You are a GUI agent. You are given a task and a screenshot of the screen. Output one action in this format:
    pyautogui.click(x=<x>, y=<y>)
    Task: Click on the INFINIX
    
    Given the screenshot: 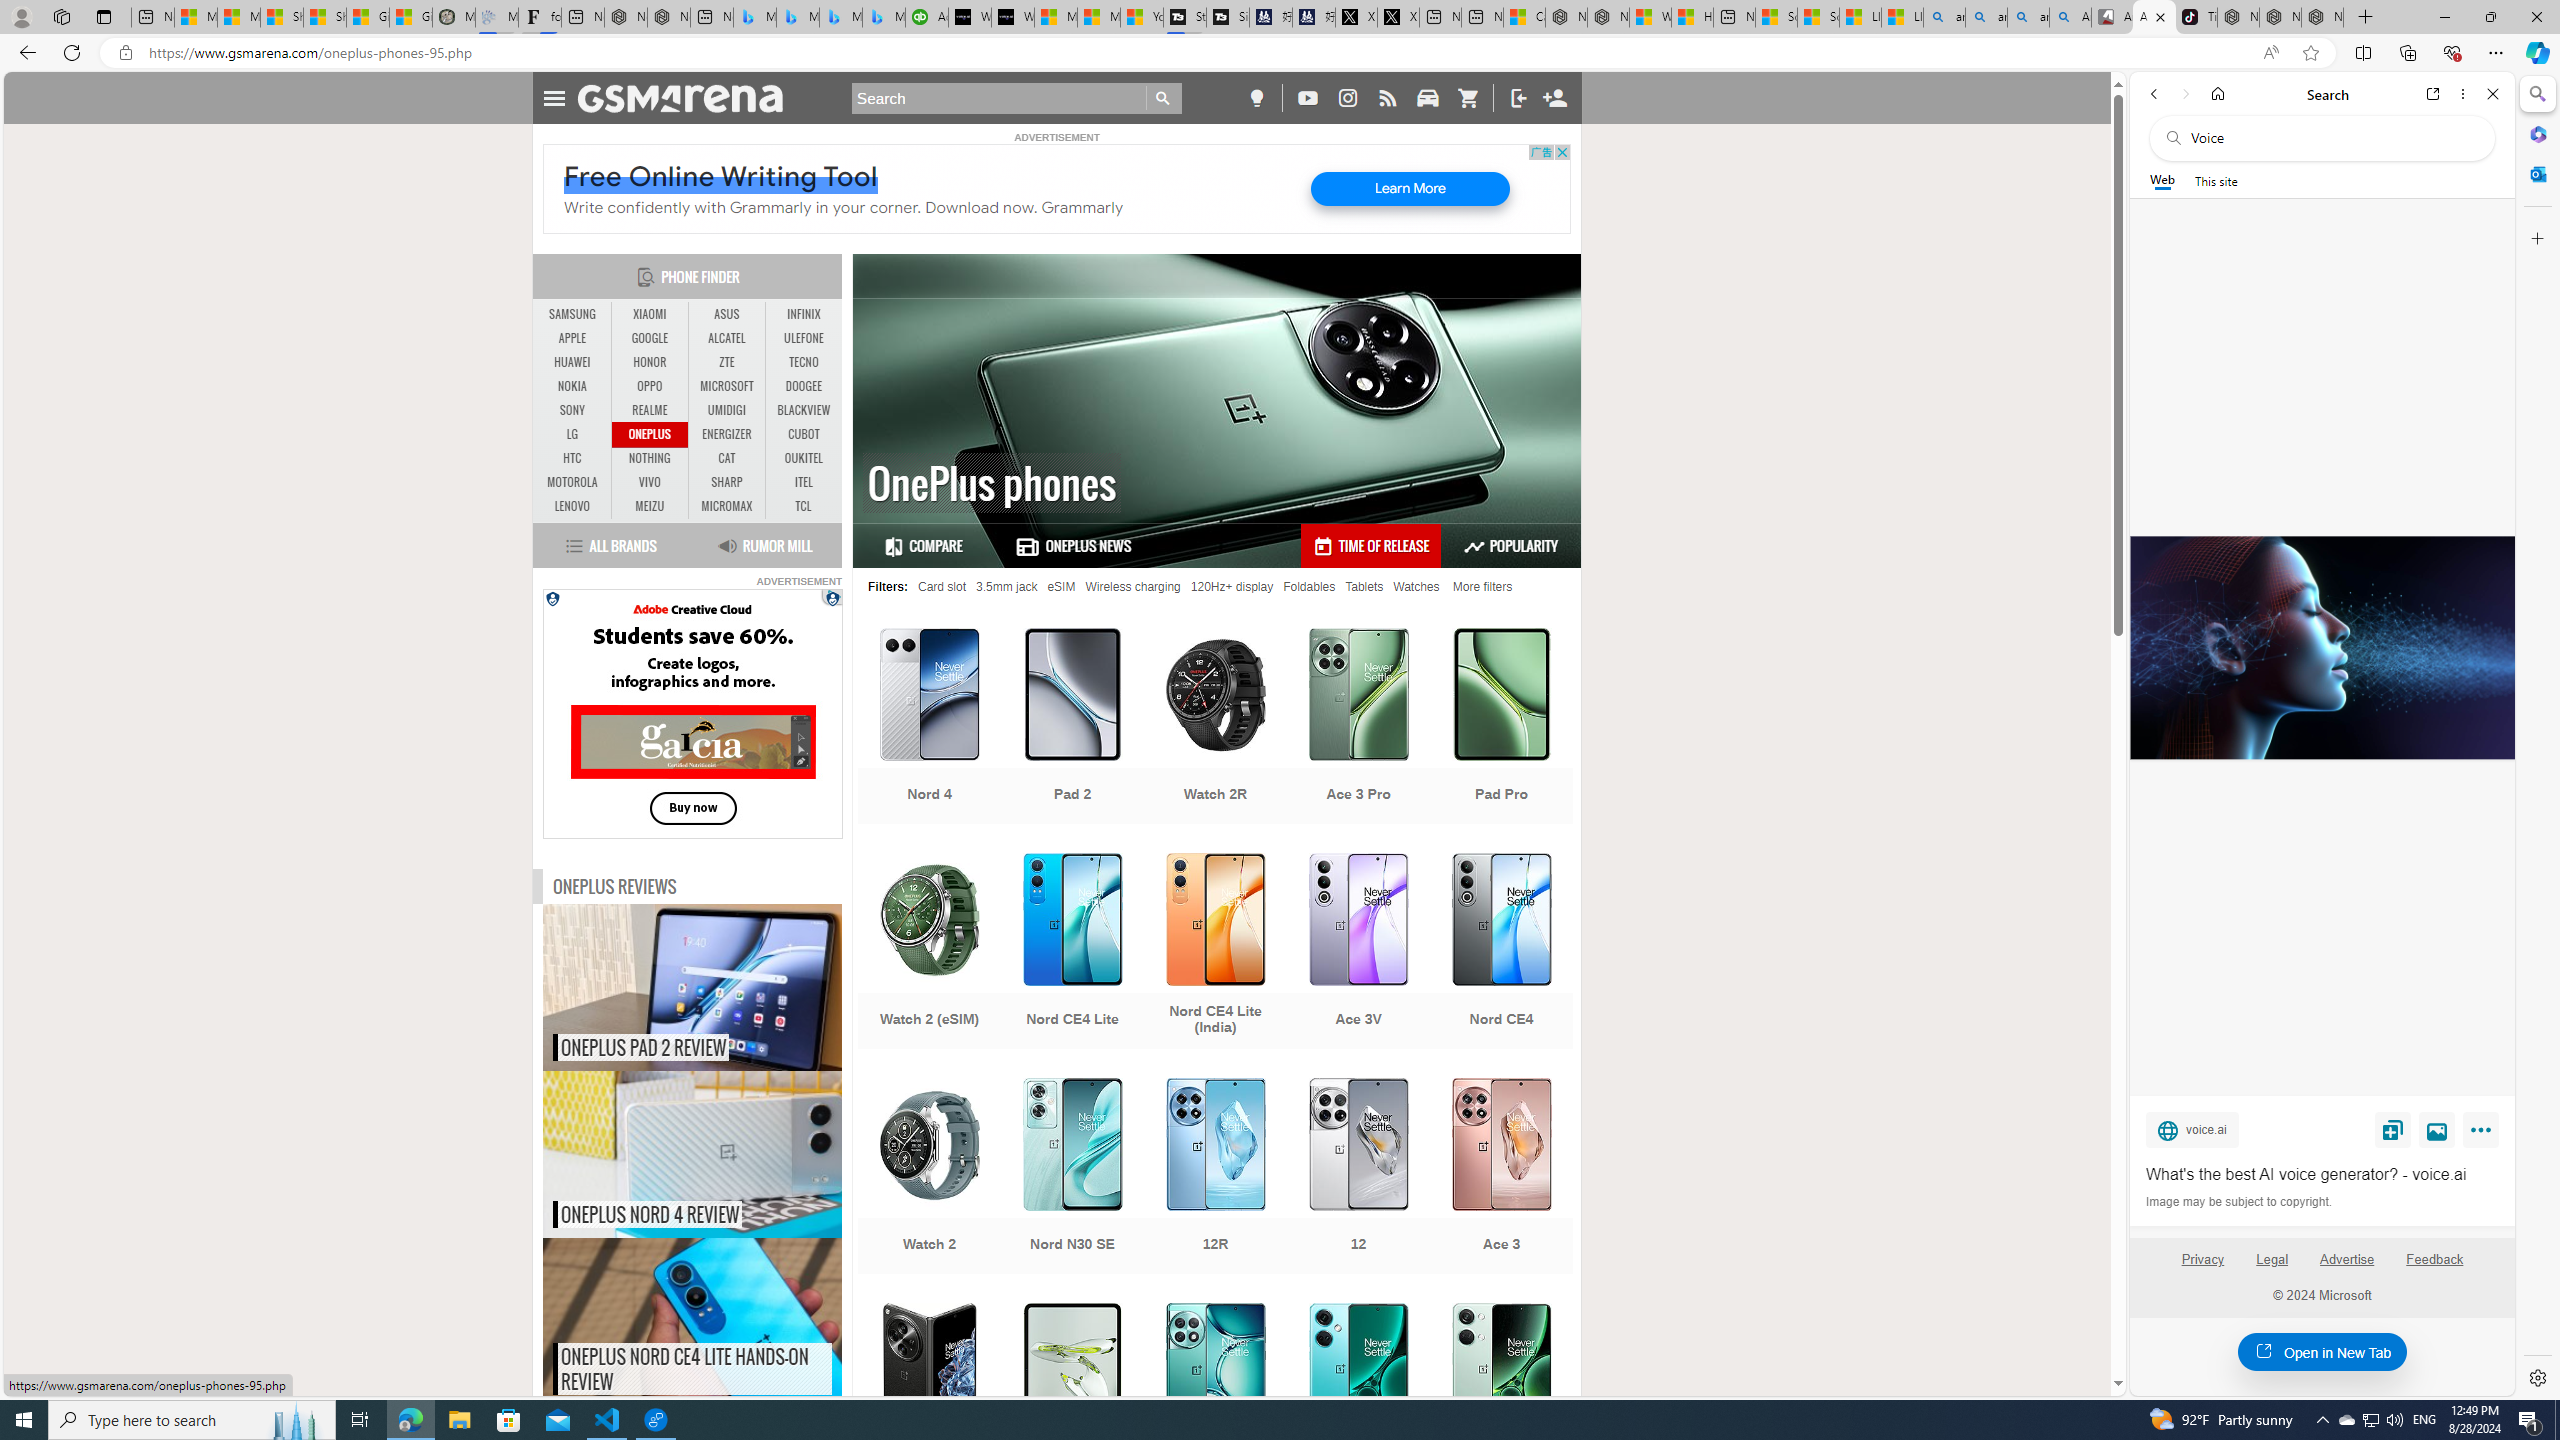 What is the action you would take?
    pyautogui.click(x=804, y=315)
    